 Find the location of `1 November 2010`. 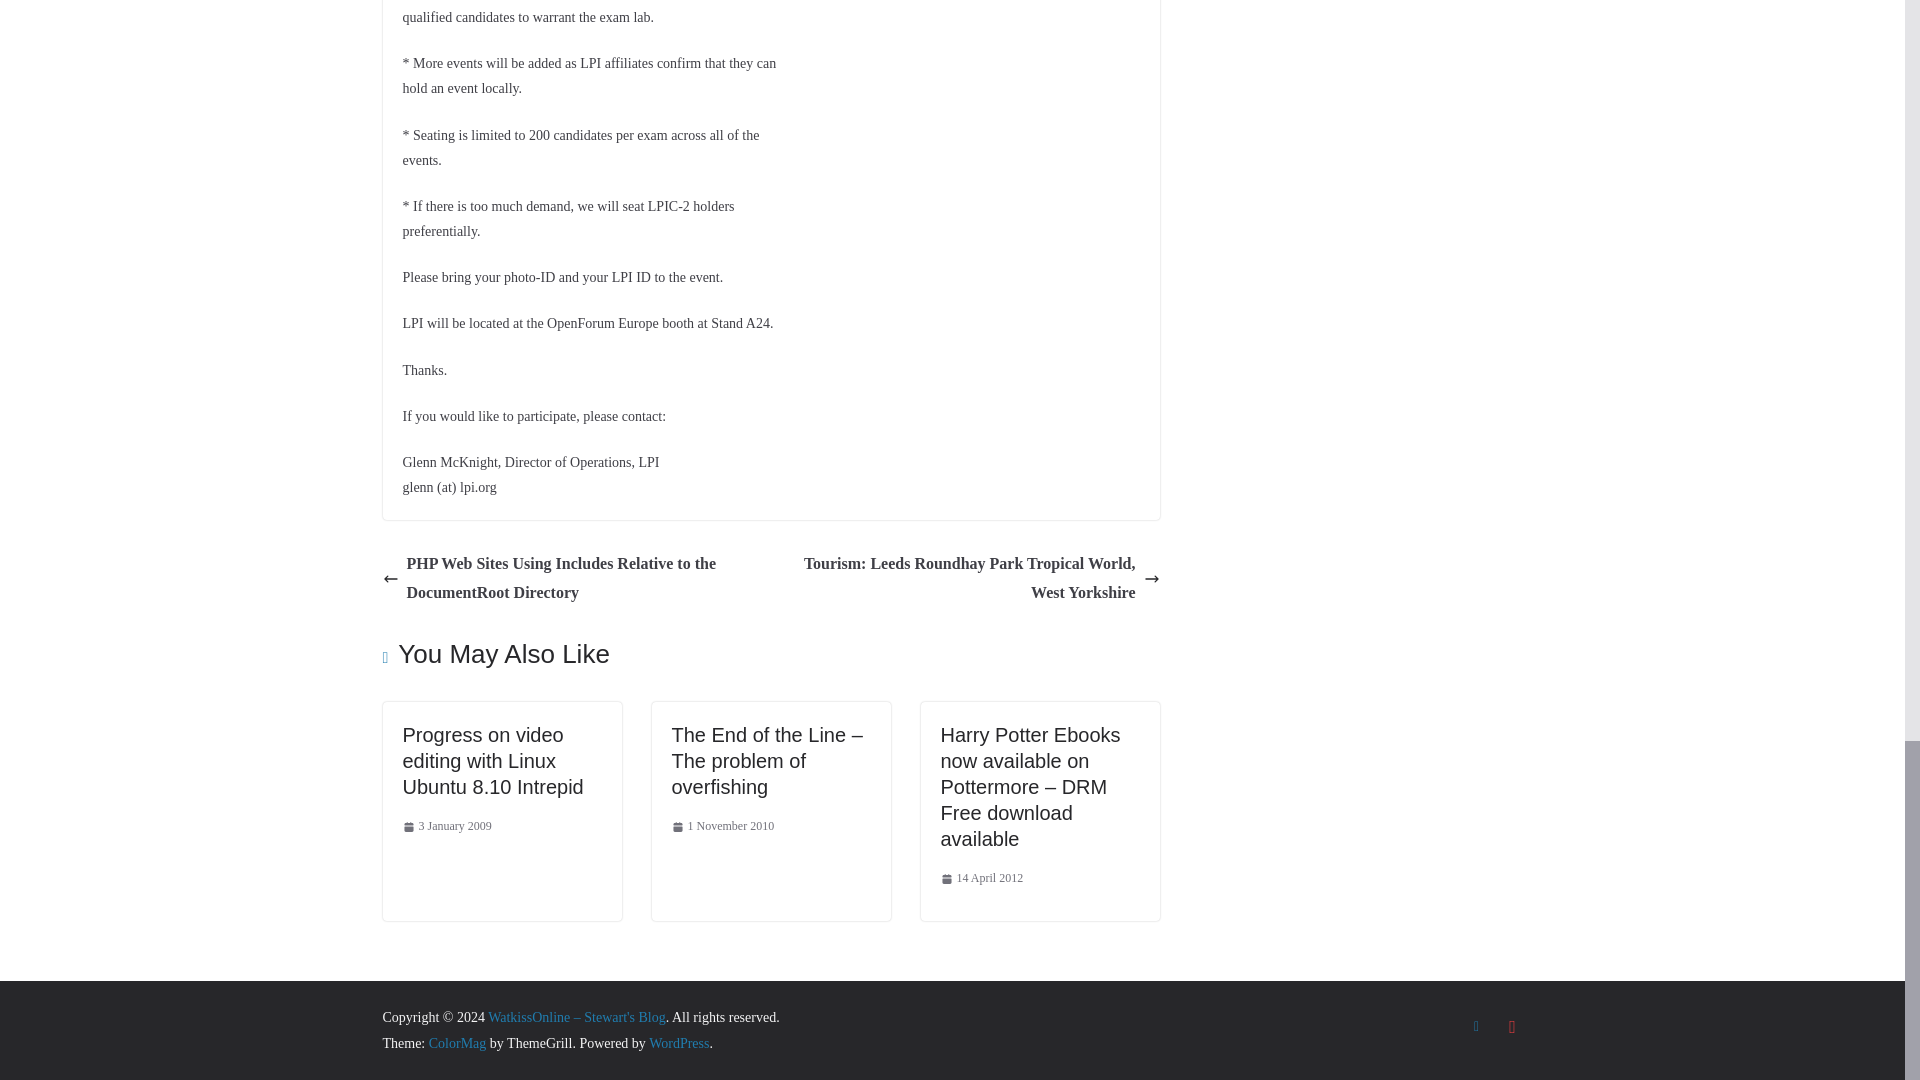

1 November 2010 is located at coordinates (724, 827).